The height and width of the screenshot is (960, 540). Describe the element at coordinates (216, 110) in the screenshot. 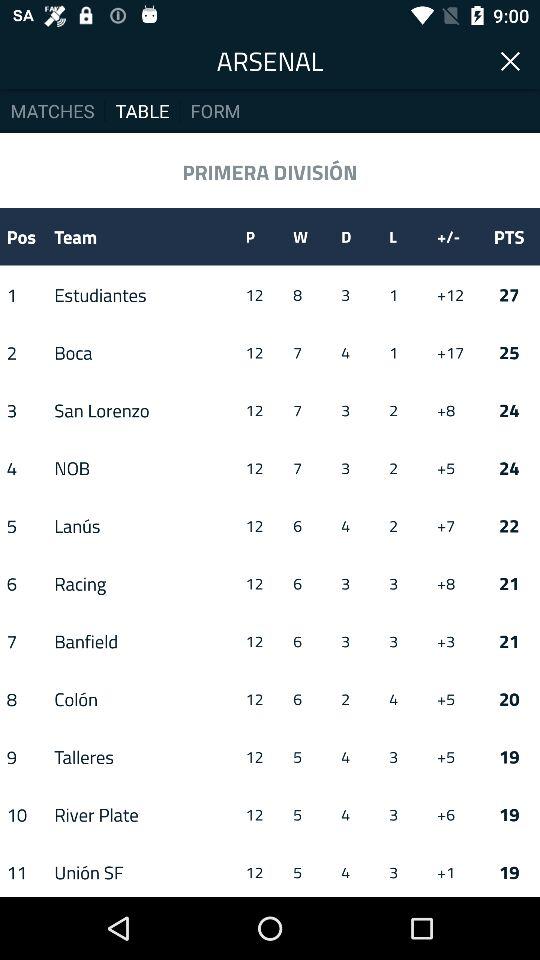

I see `press item below arsenal item` at that location.